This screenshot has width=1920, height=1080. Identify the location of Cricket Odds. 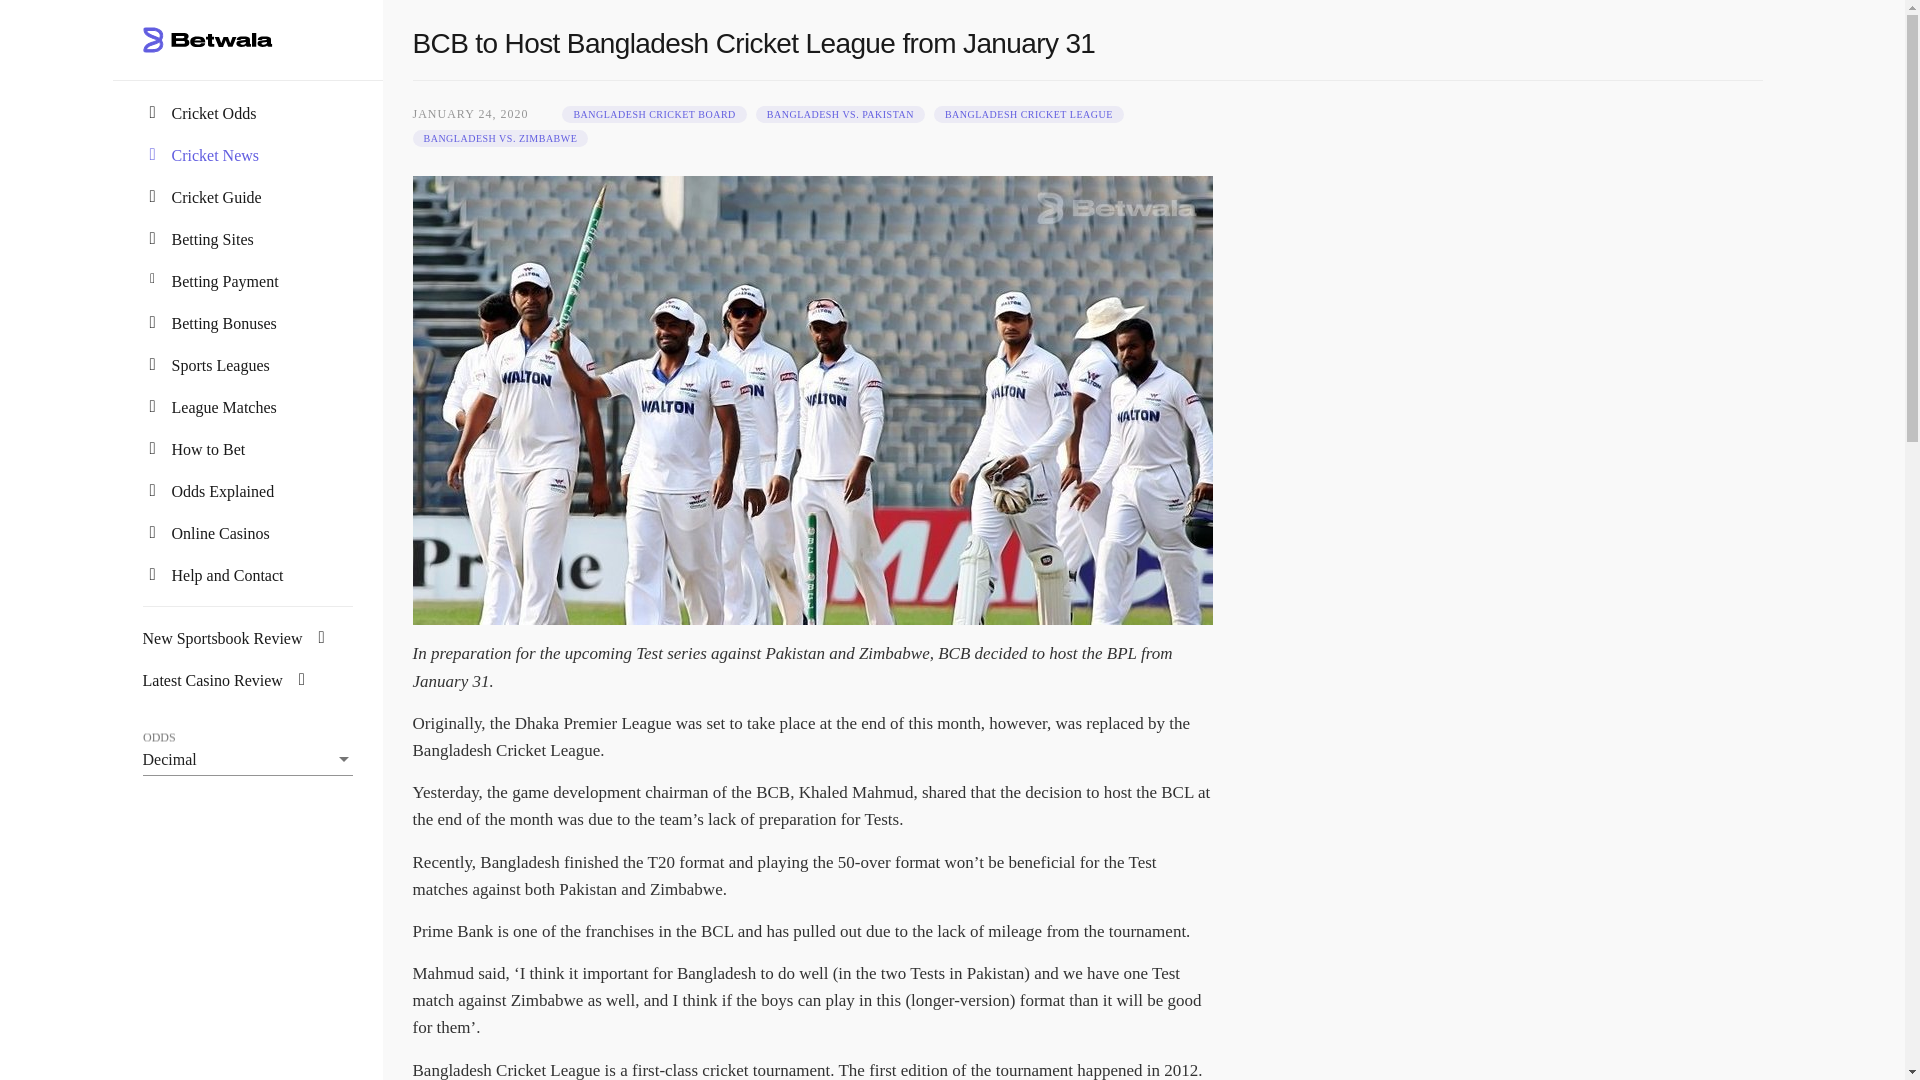
(214, 113).